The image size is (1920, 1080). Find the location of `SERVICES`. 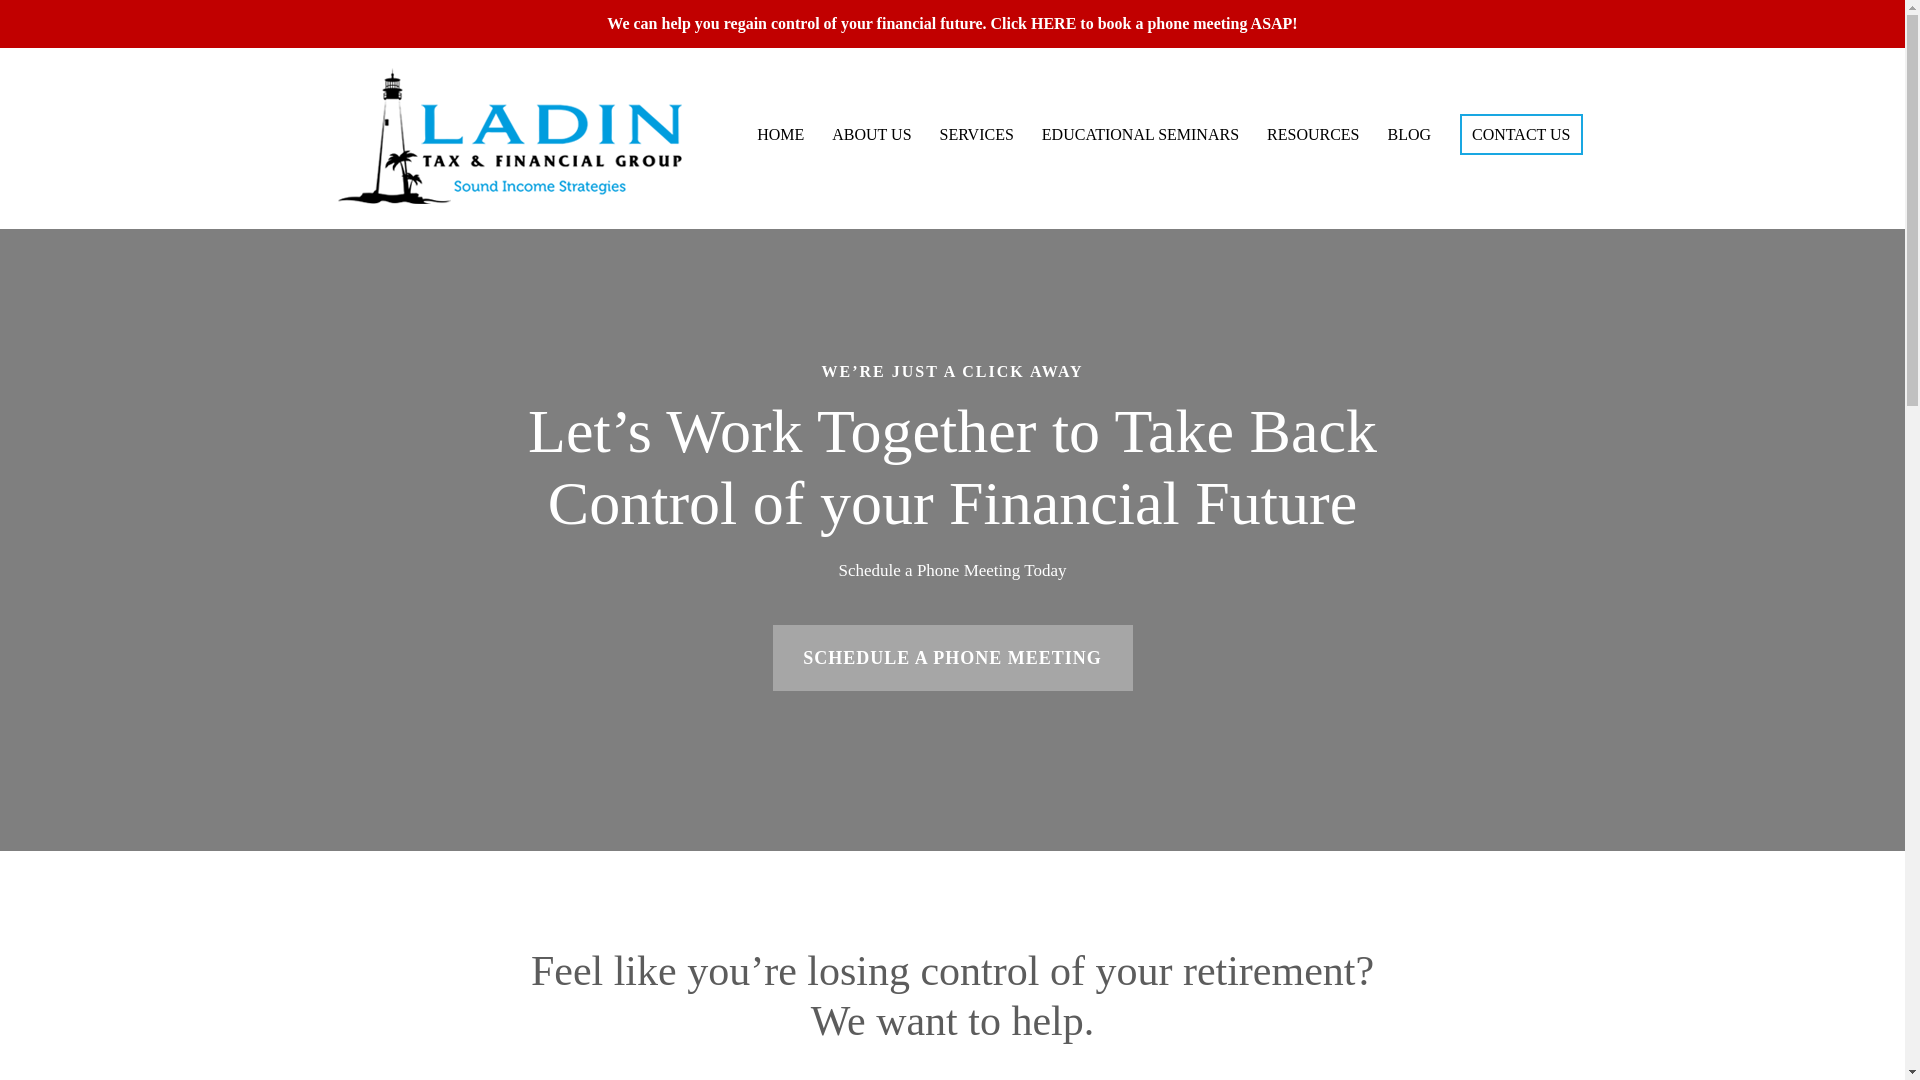

SERVICES is located at coordinates (976, 134).